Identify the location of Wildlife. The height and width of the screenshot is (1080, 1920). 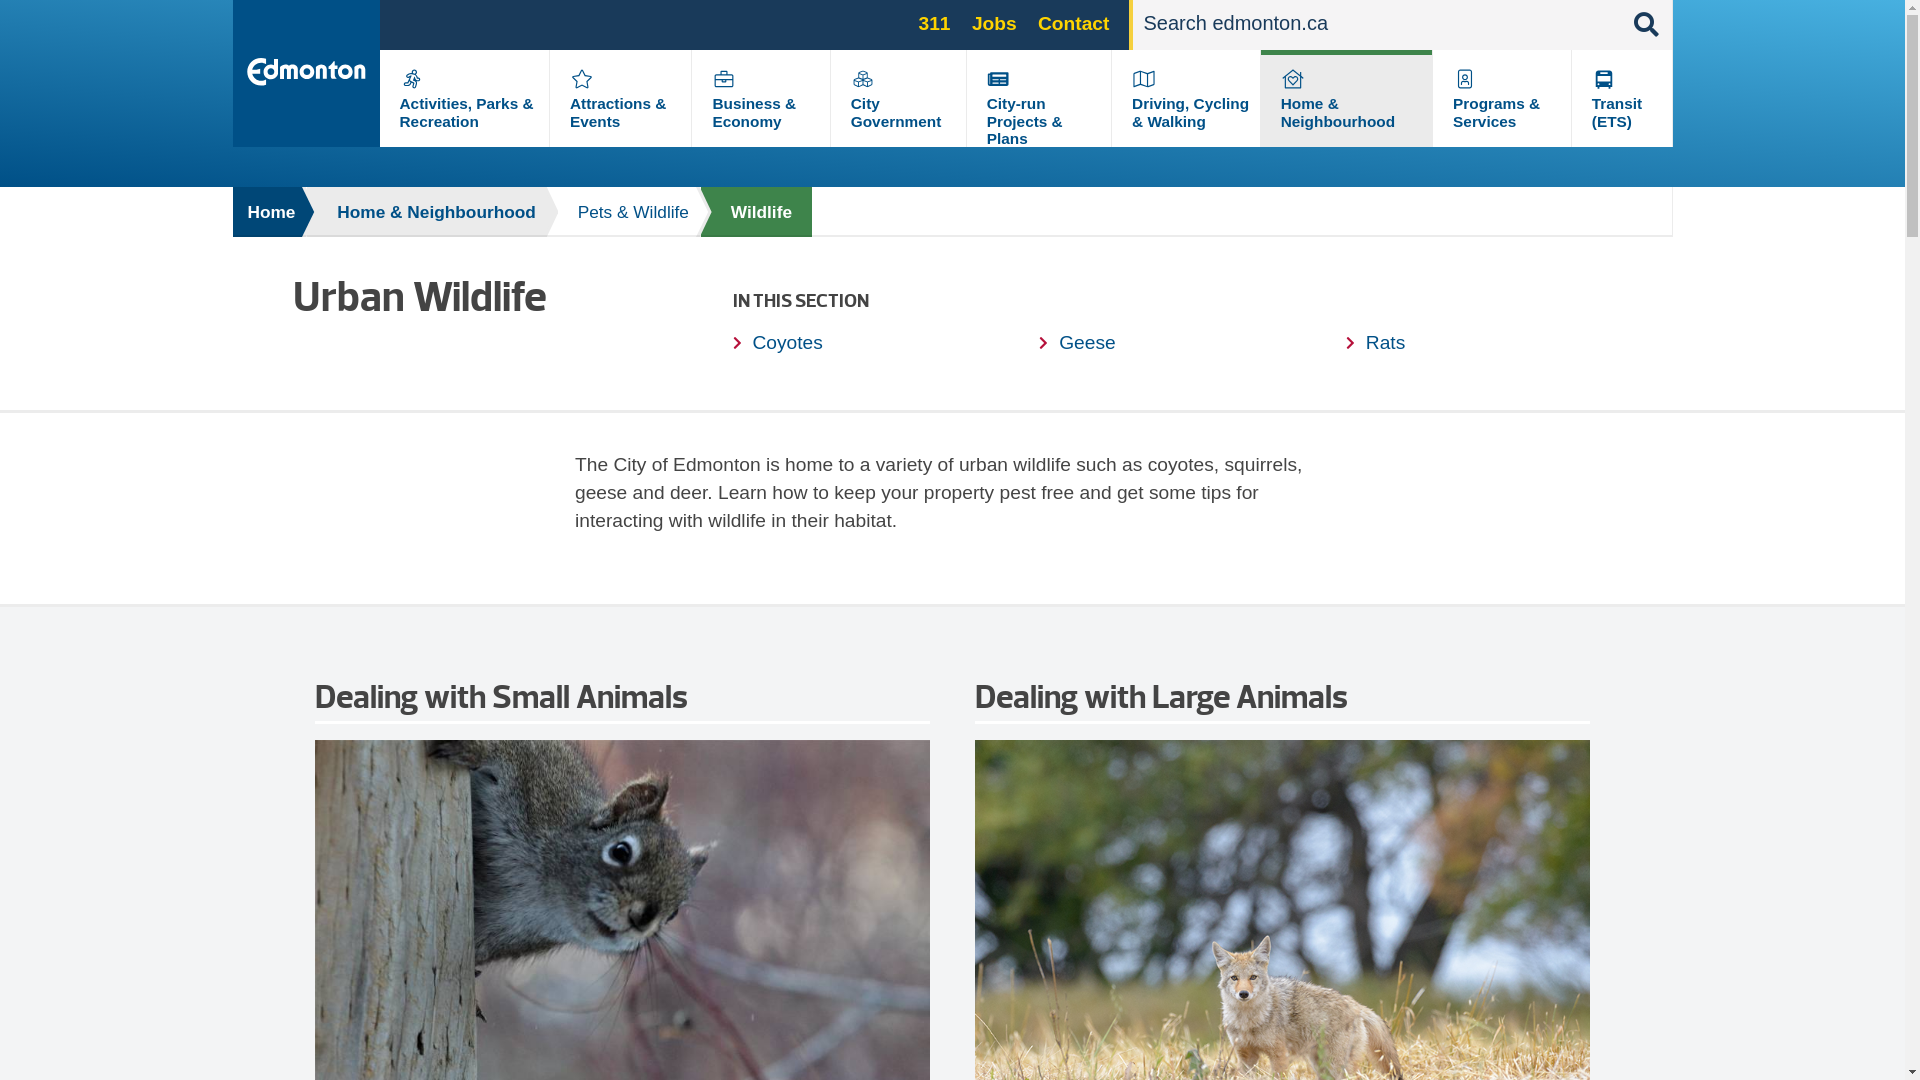
(756, 212).